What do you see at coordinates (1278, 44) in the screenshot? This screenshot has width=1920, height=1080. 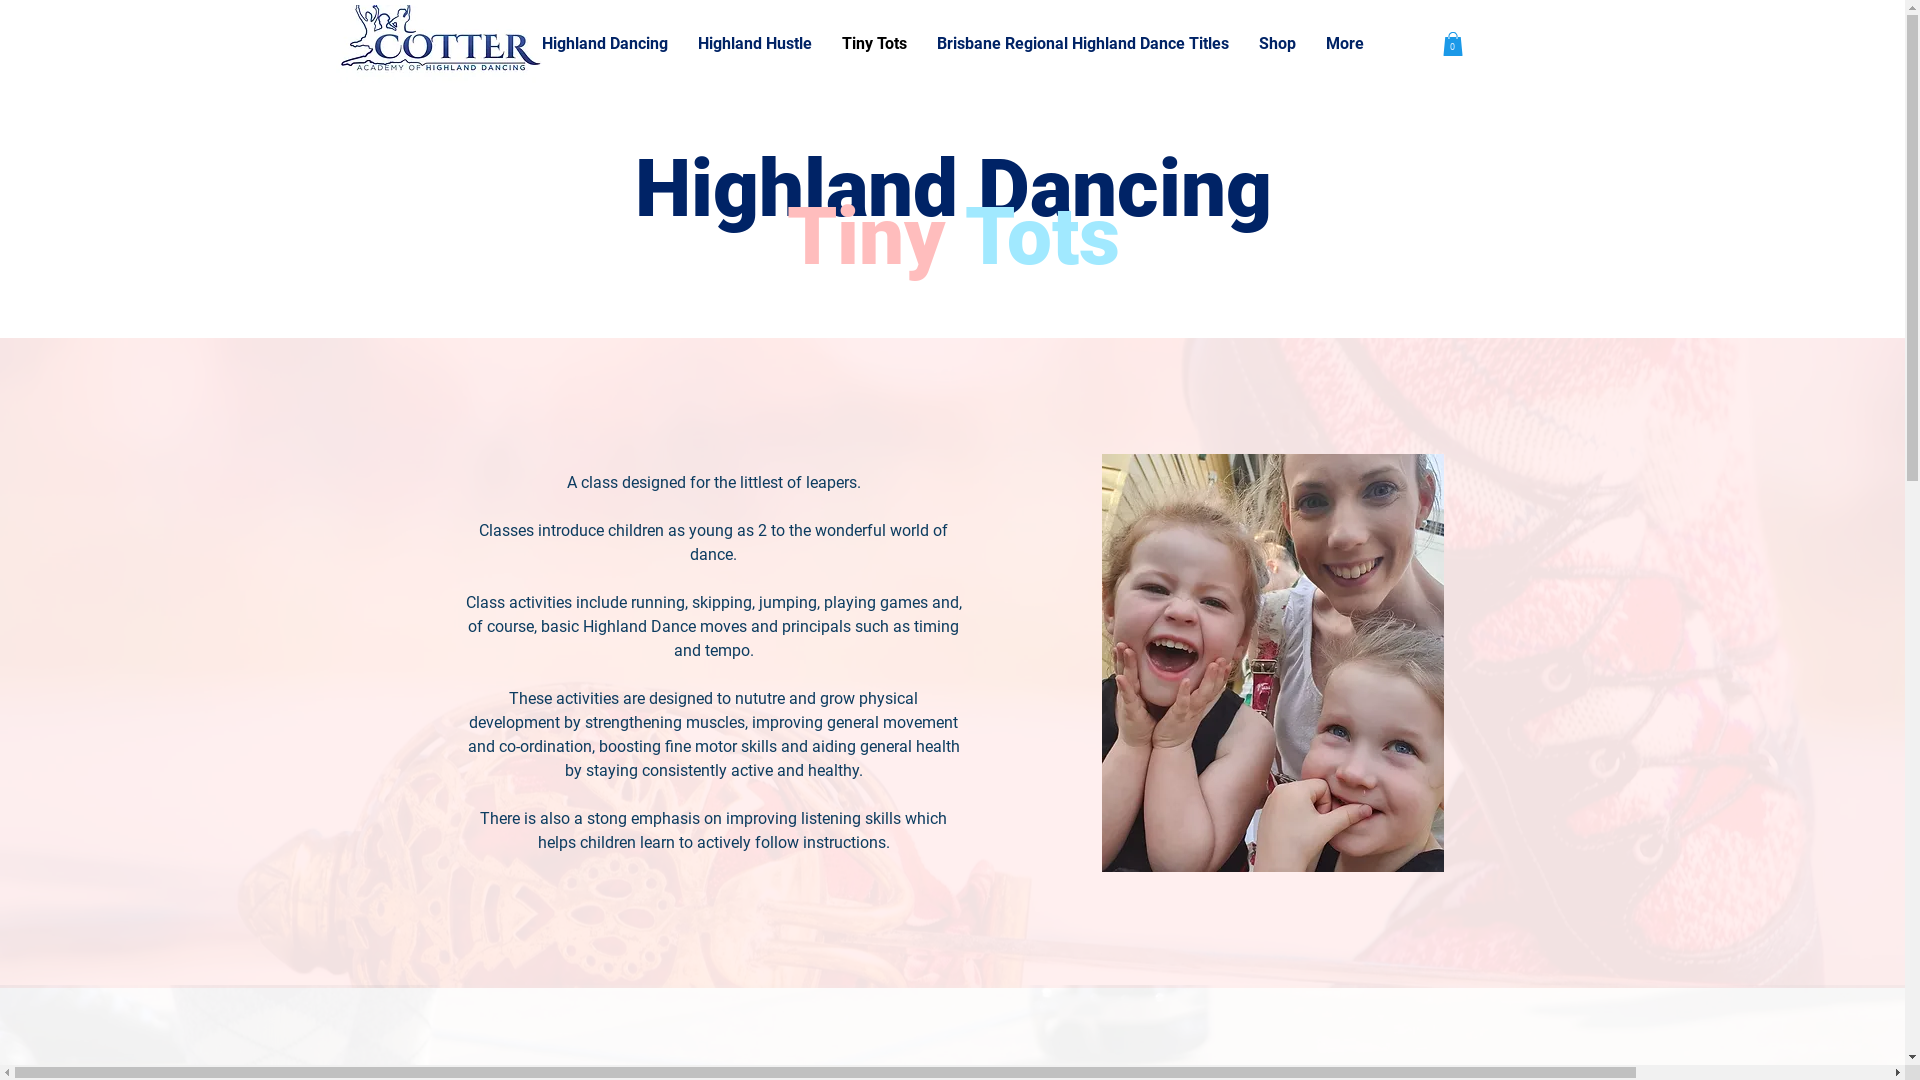 I see `Shop` at bounding box center [1278, 44].